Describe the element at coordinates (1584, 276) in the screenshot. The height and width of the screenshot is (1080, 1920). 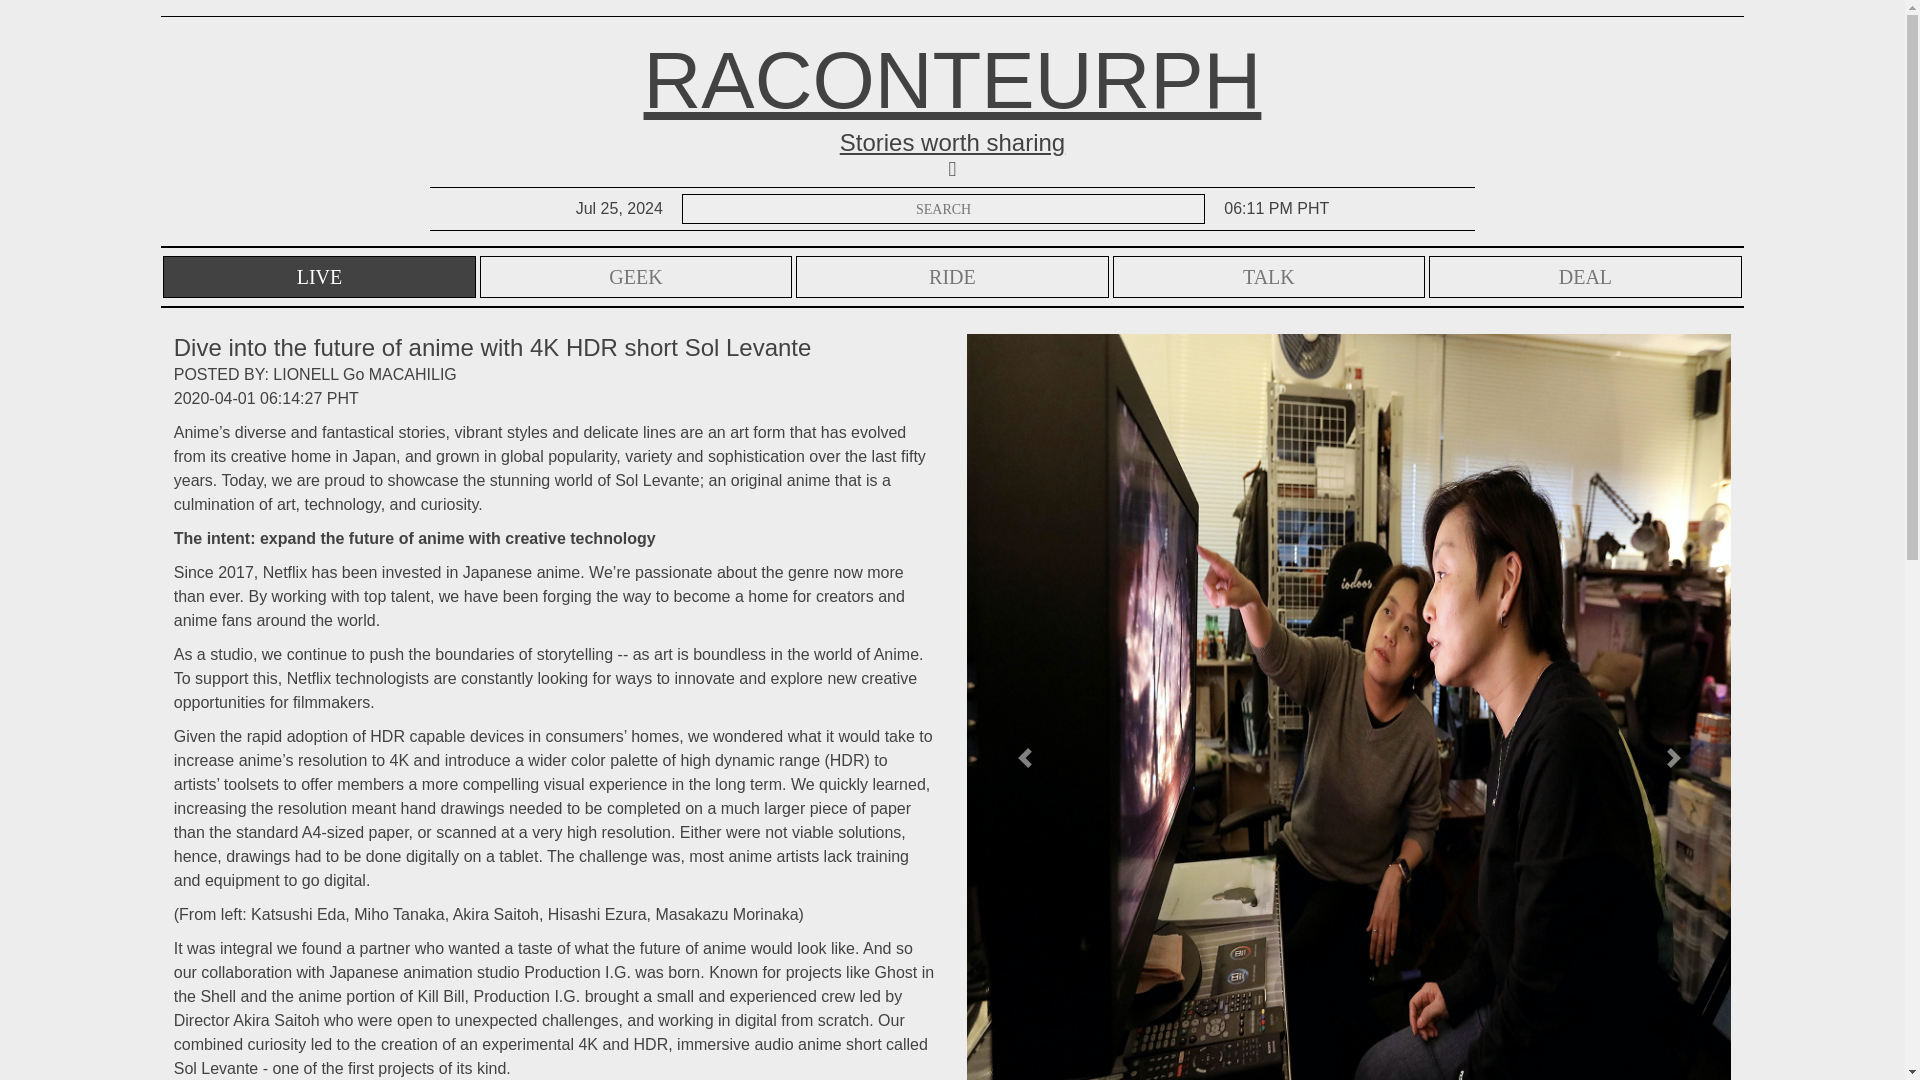
I see `DEAL` at that location.